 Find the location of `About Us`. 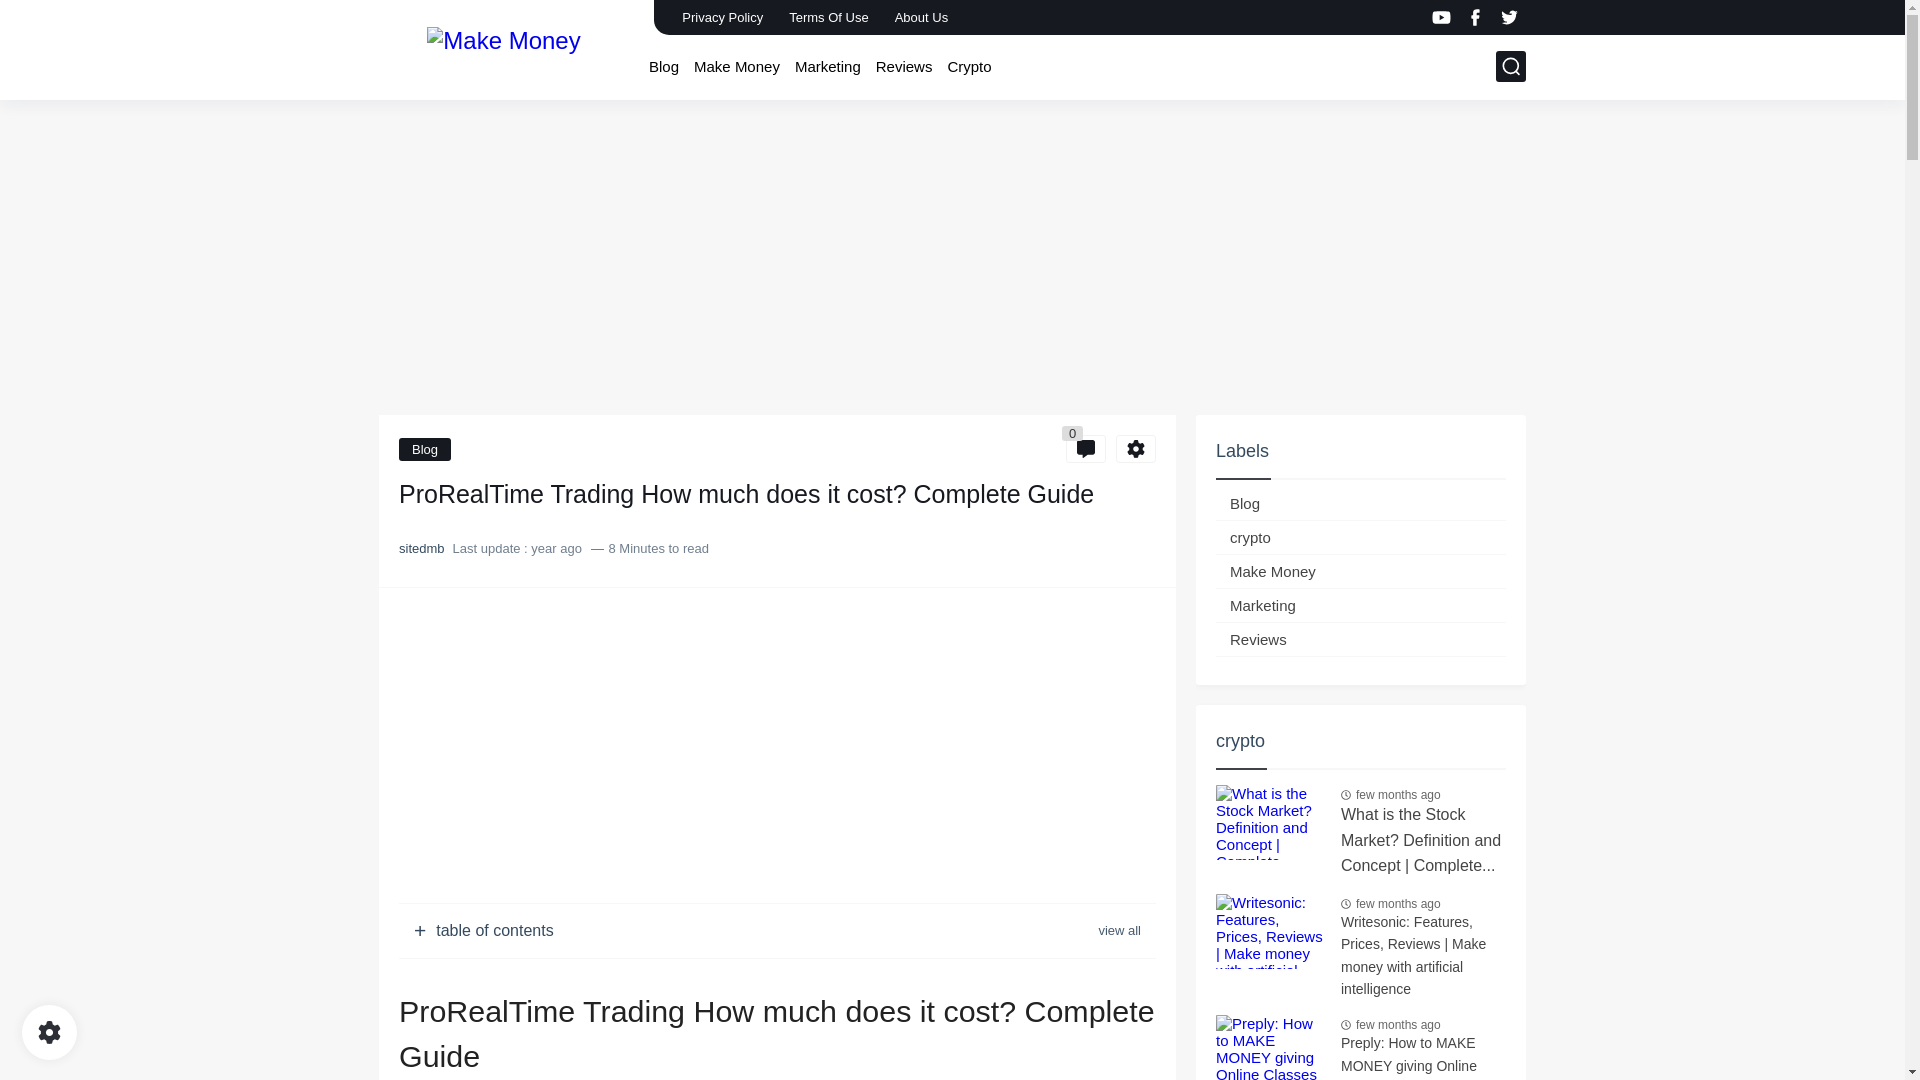

About Us is located at coordinates (922, 17).